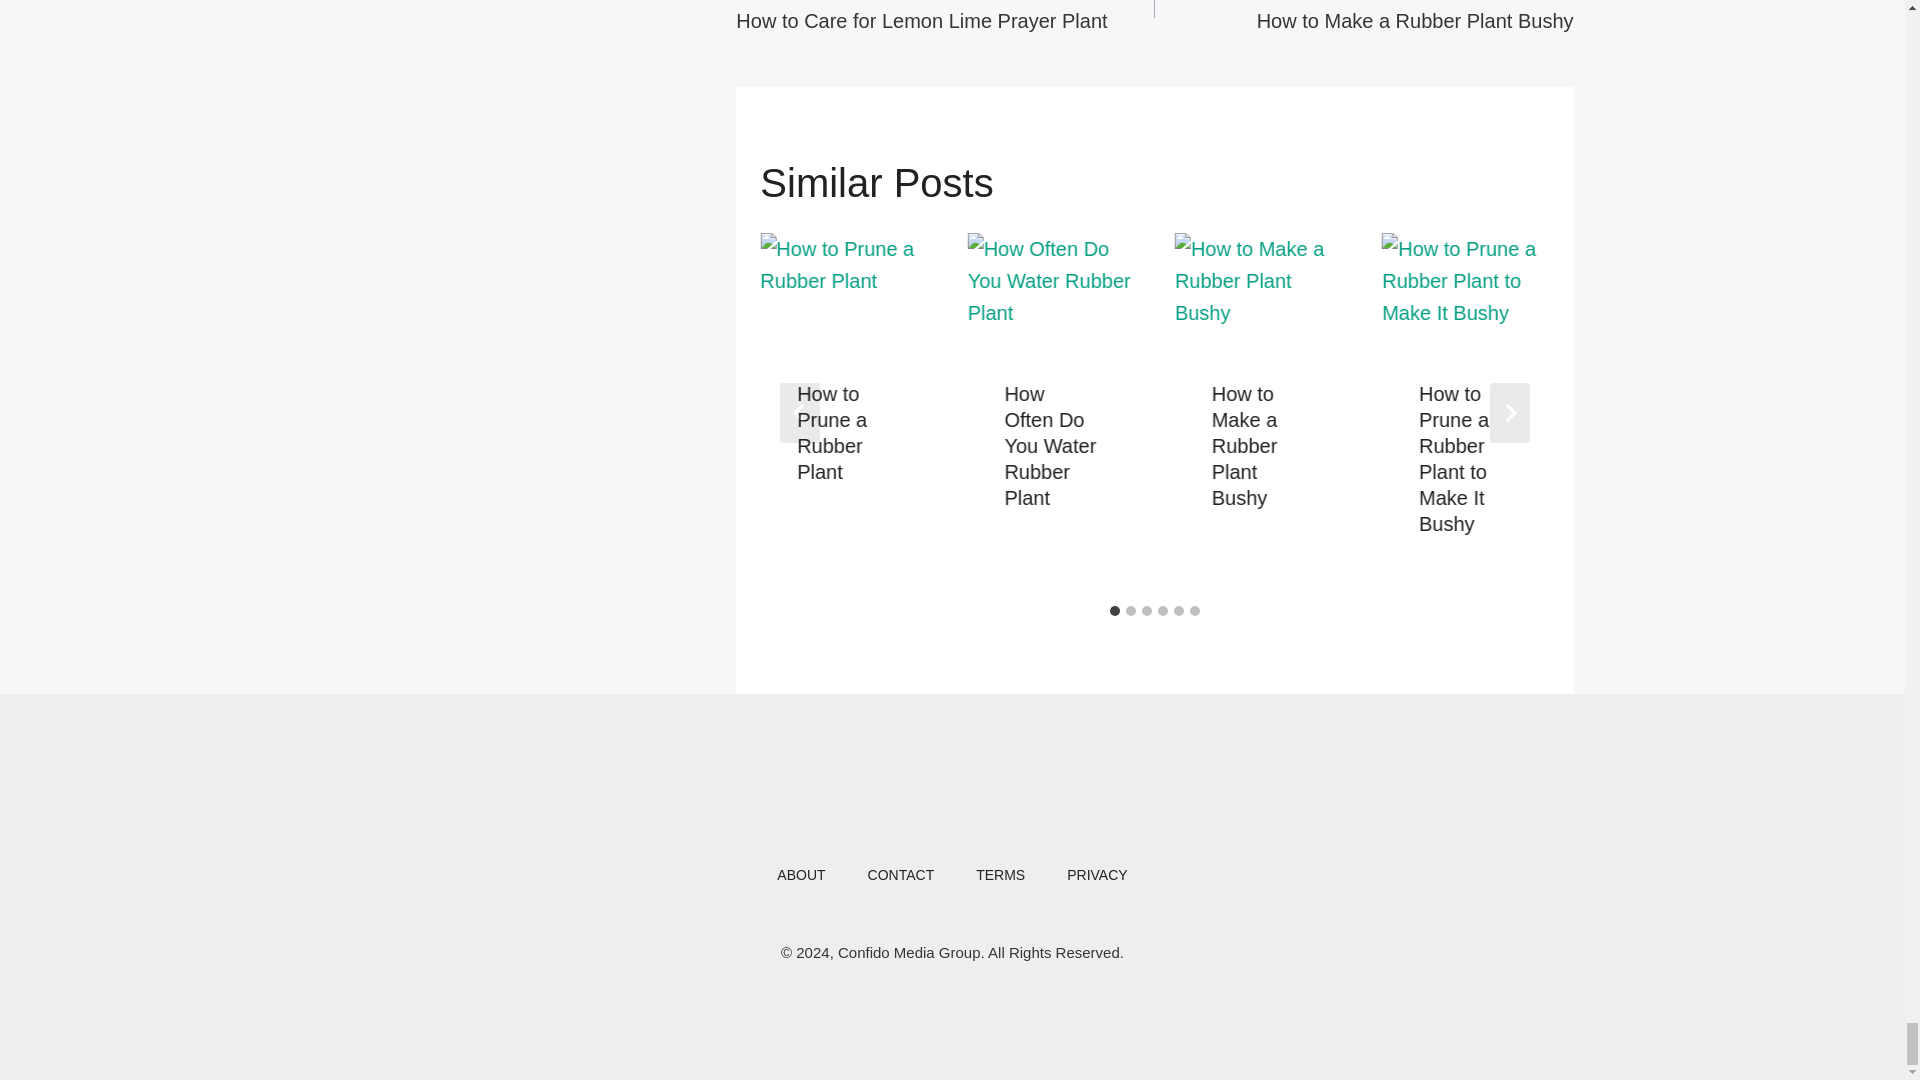 The height and width of the screenshot is (1080, 1920). Describe the element at coordinates (1466, 288) in the screenshot. I see `How to Prune a Rubber Plant to Make It Bushy` at that location.